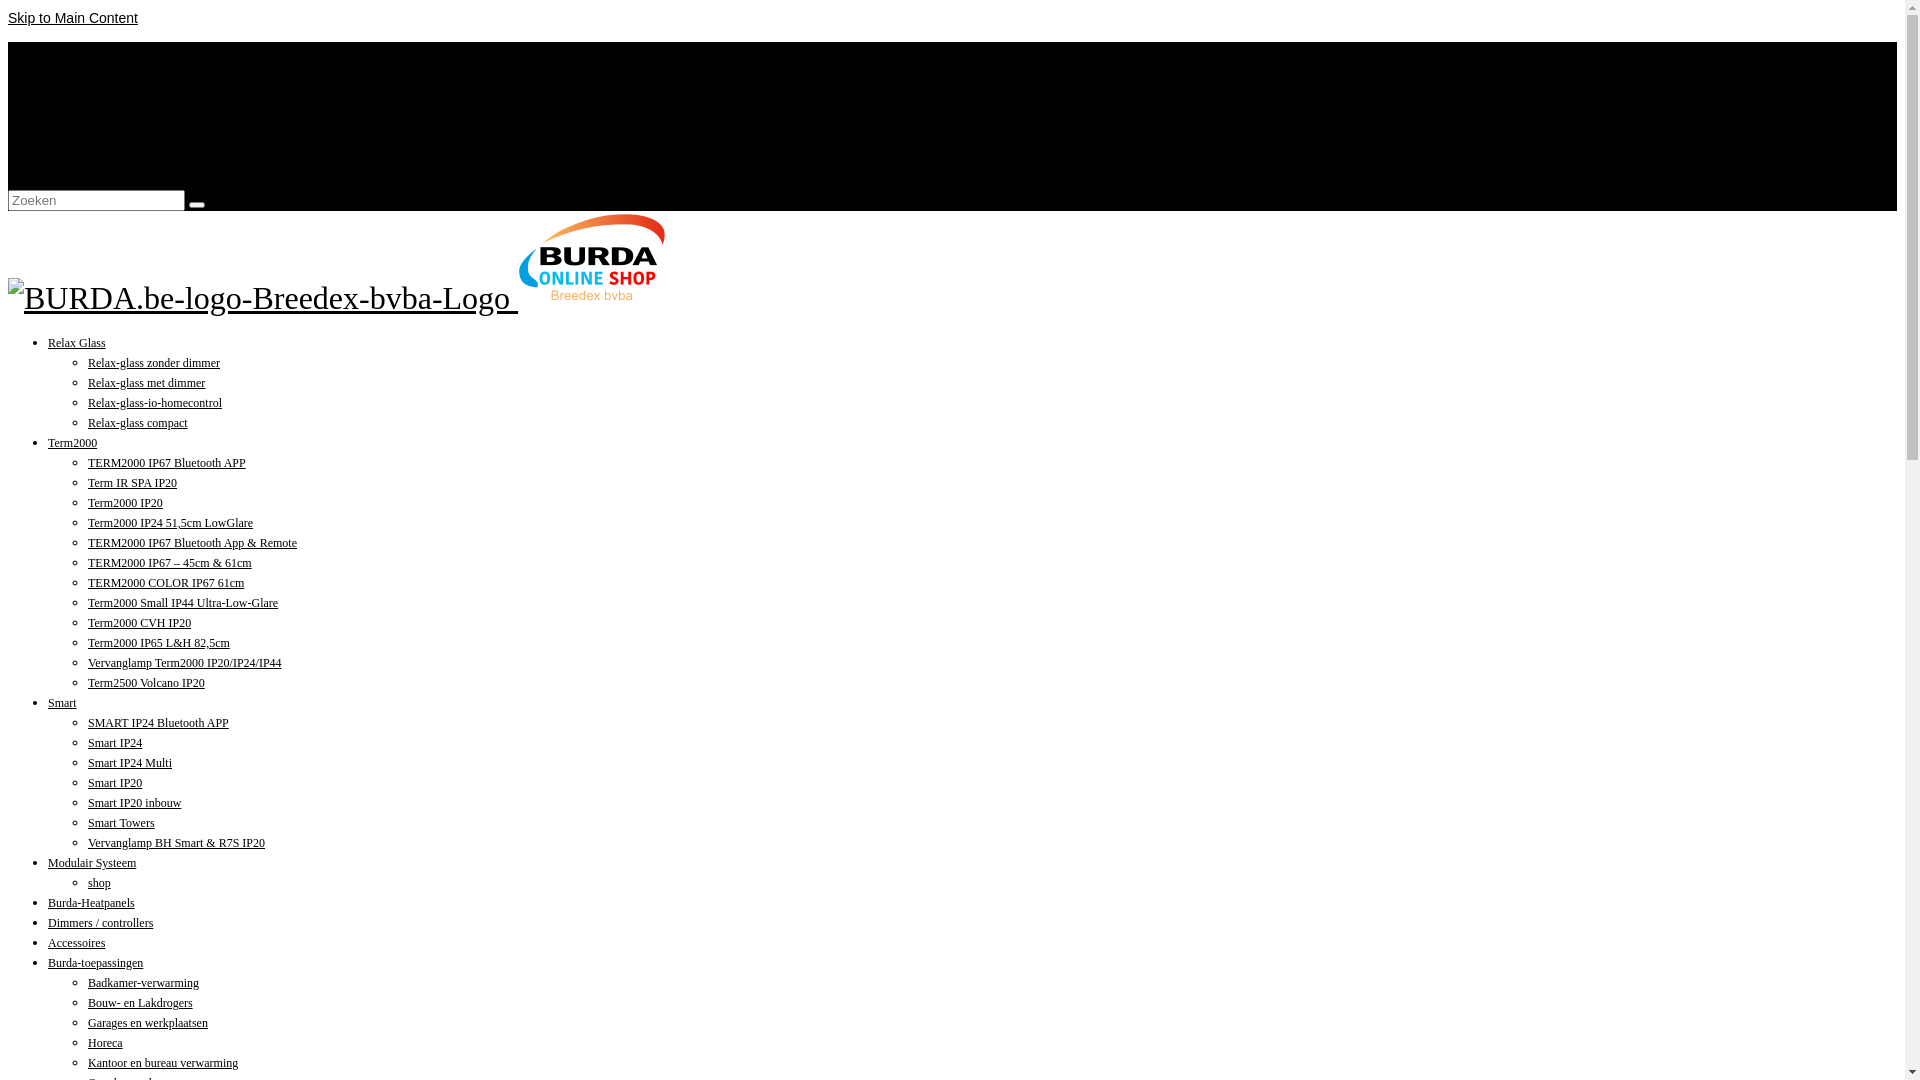  What do you see at coordinates (77, 343) in the screenshot?
I see `Relax Glass` at bounding box center [77, 343].